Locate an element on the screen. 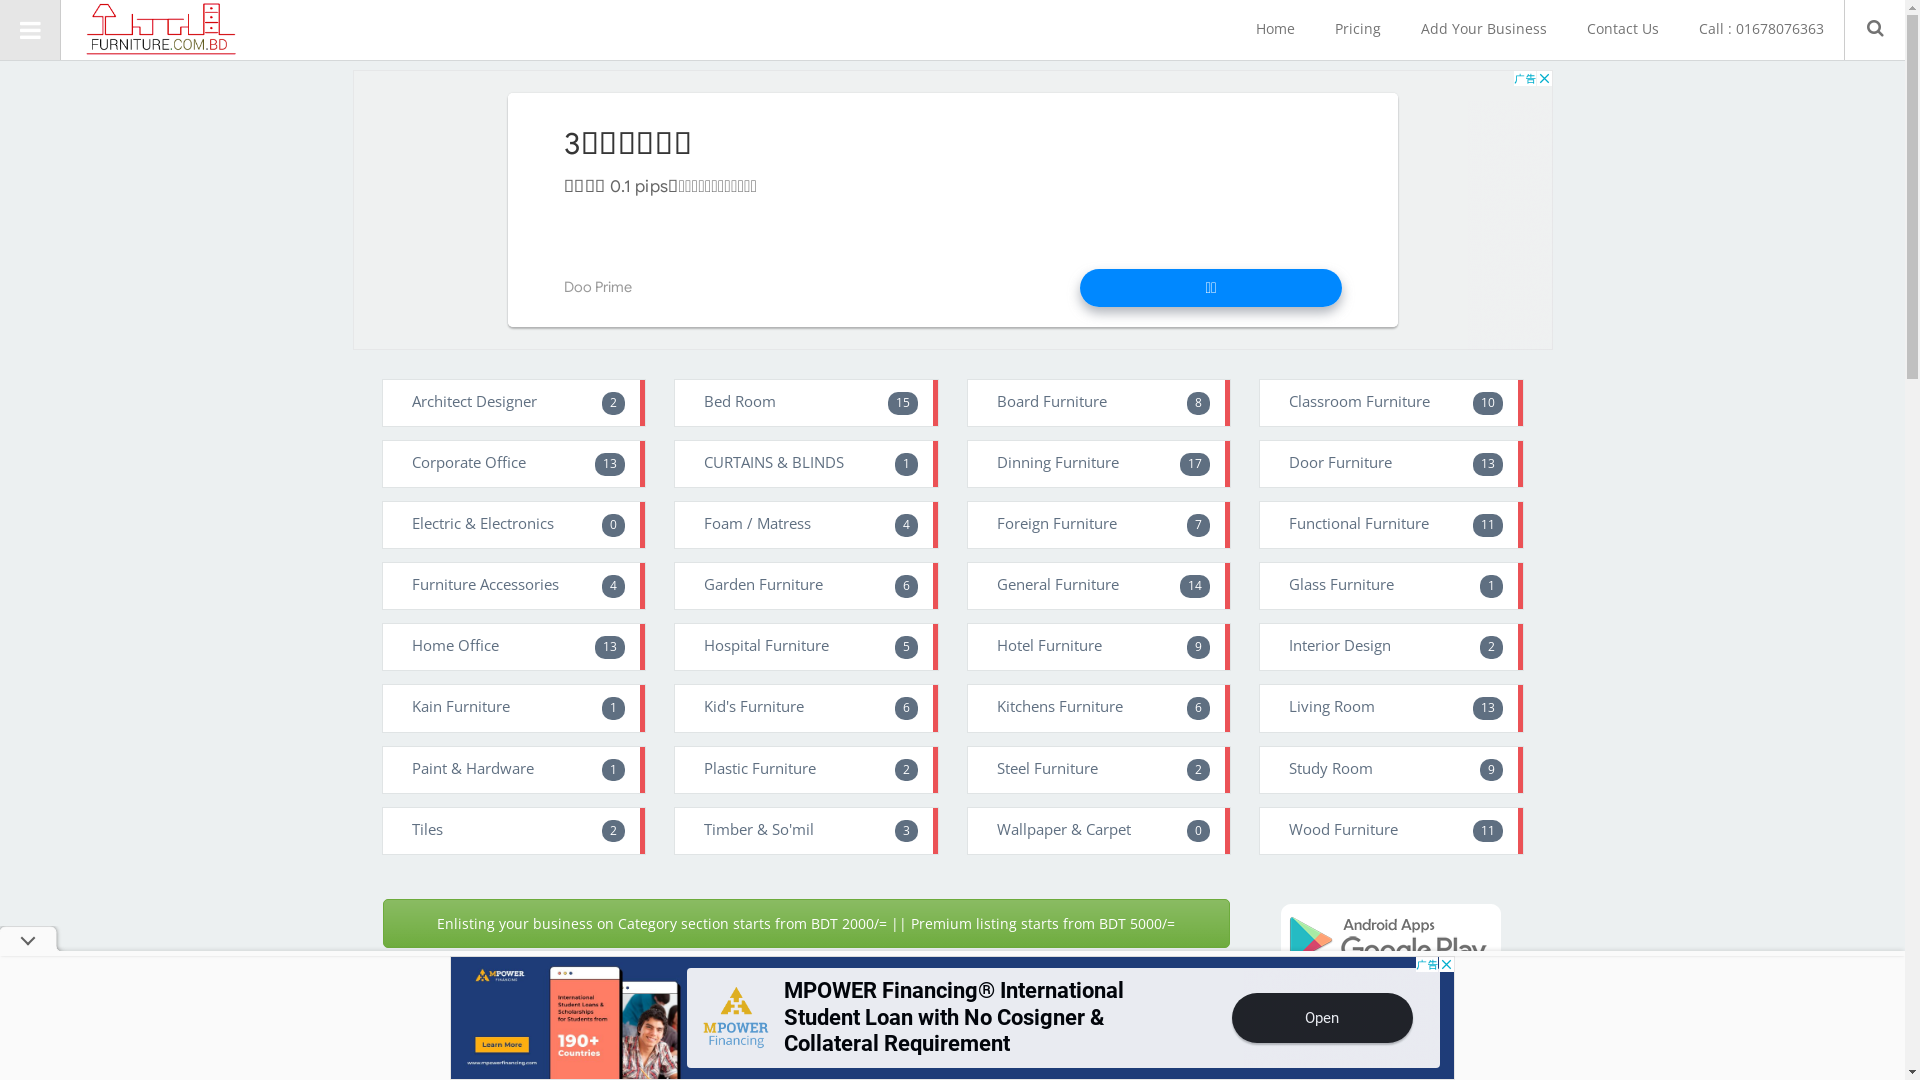 The height and width of the screenshot is (1080, 1920). Living Room
13 is located at coordinates (1392, 708).